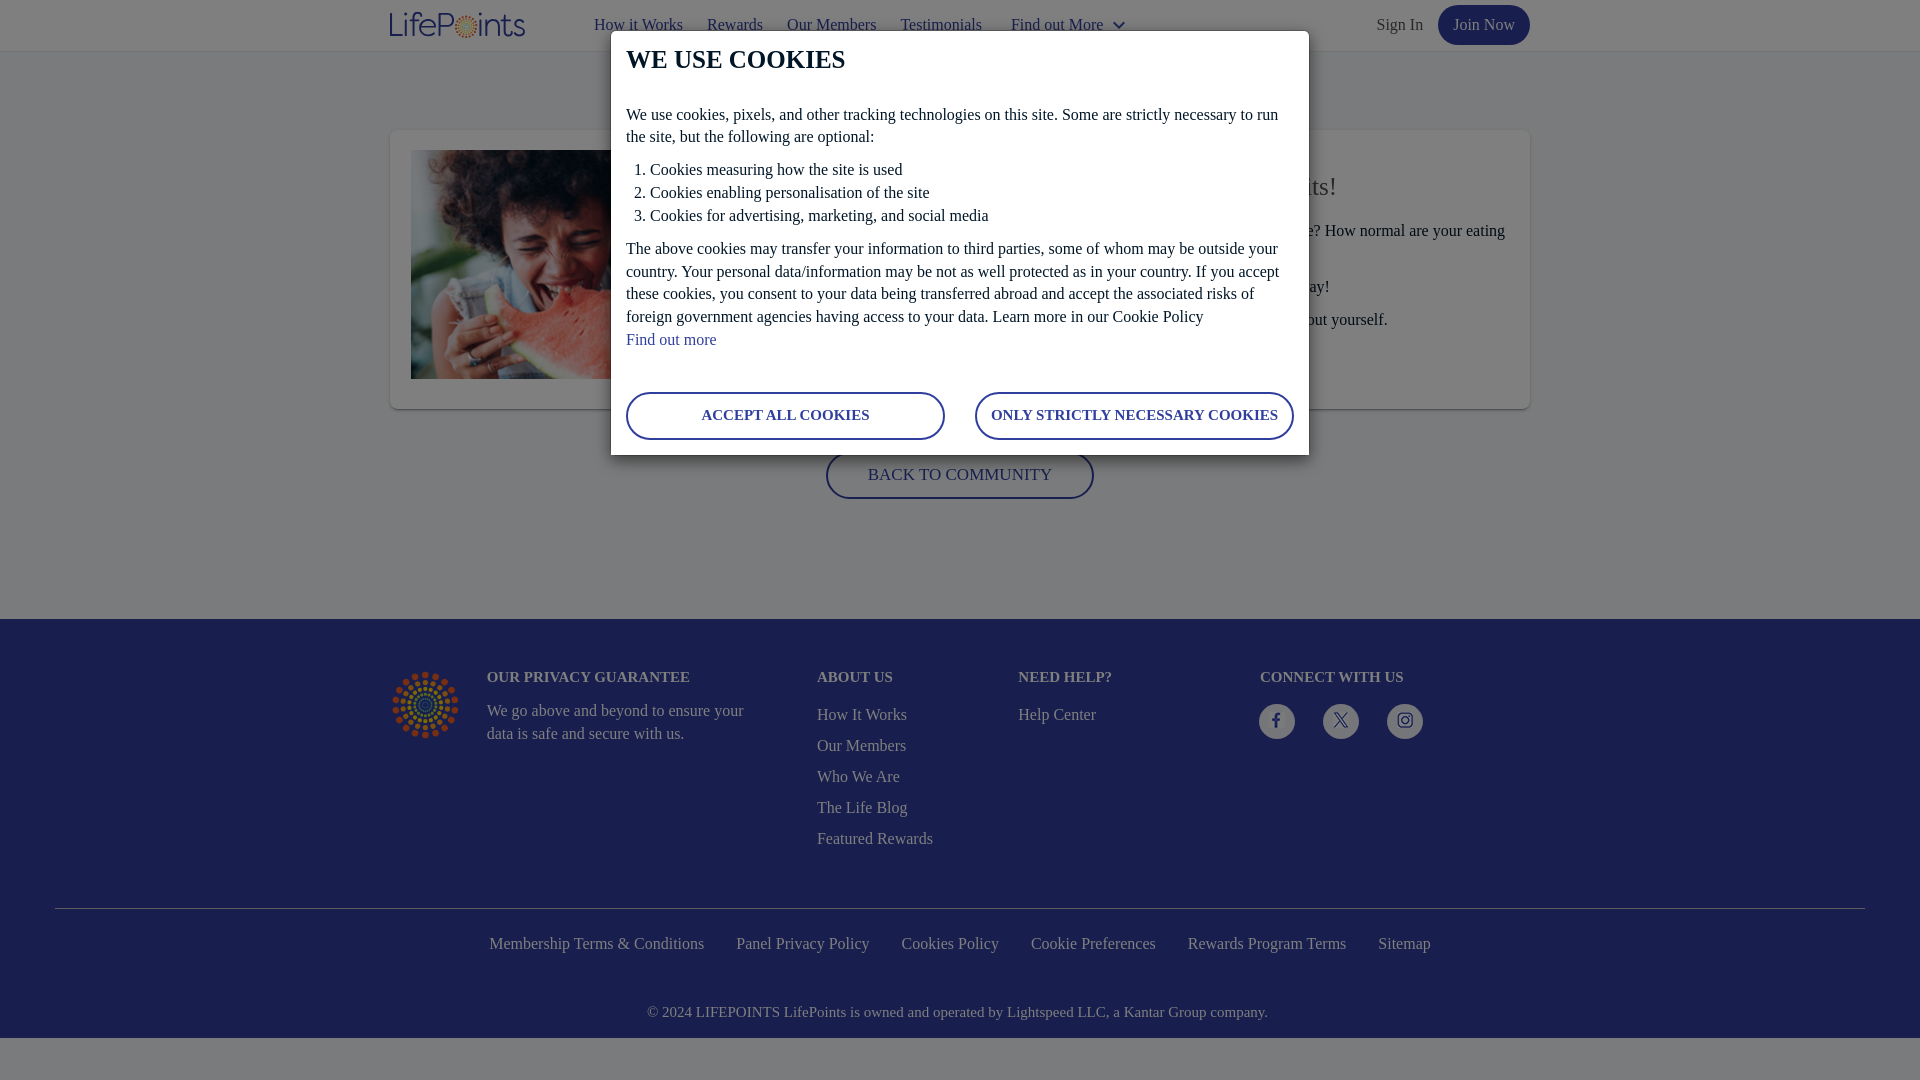 The width and height of the screenshot is (1920, 1080). I want to click on Find out More, so click(1071, 26).